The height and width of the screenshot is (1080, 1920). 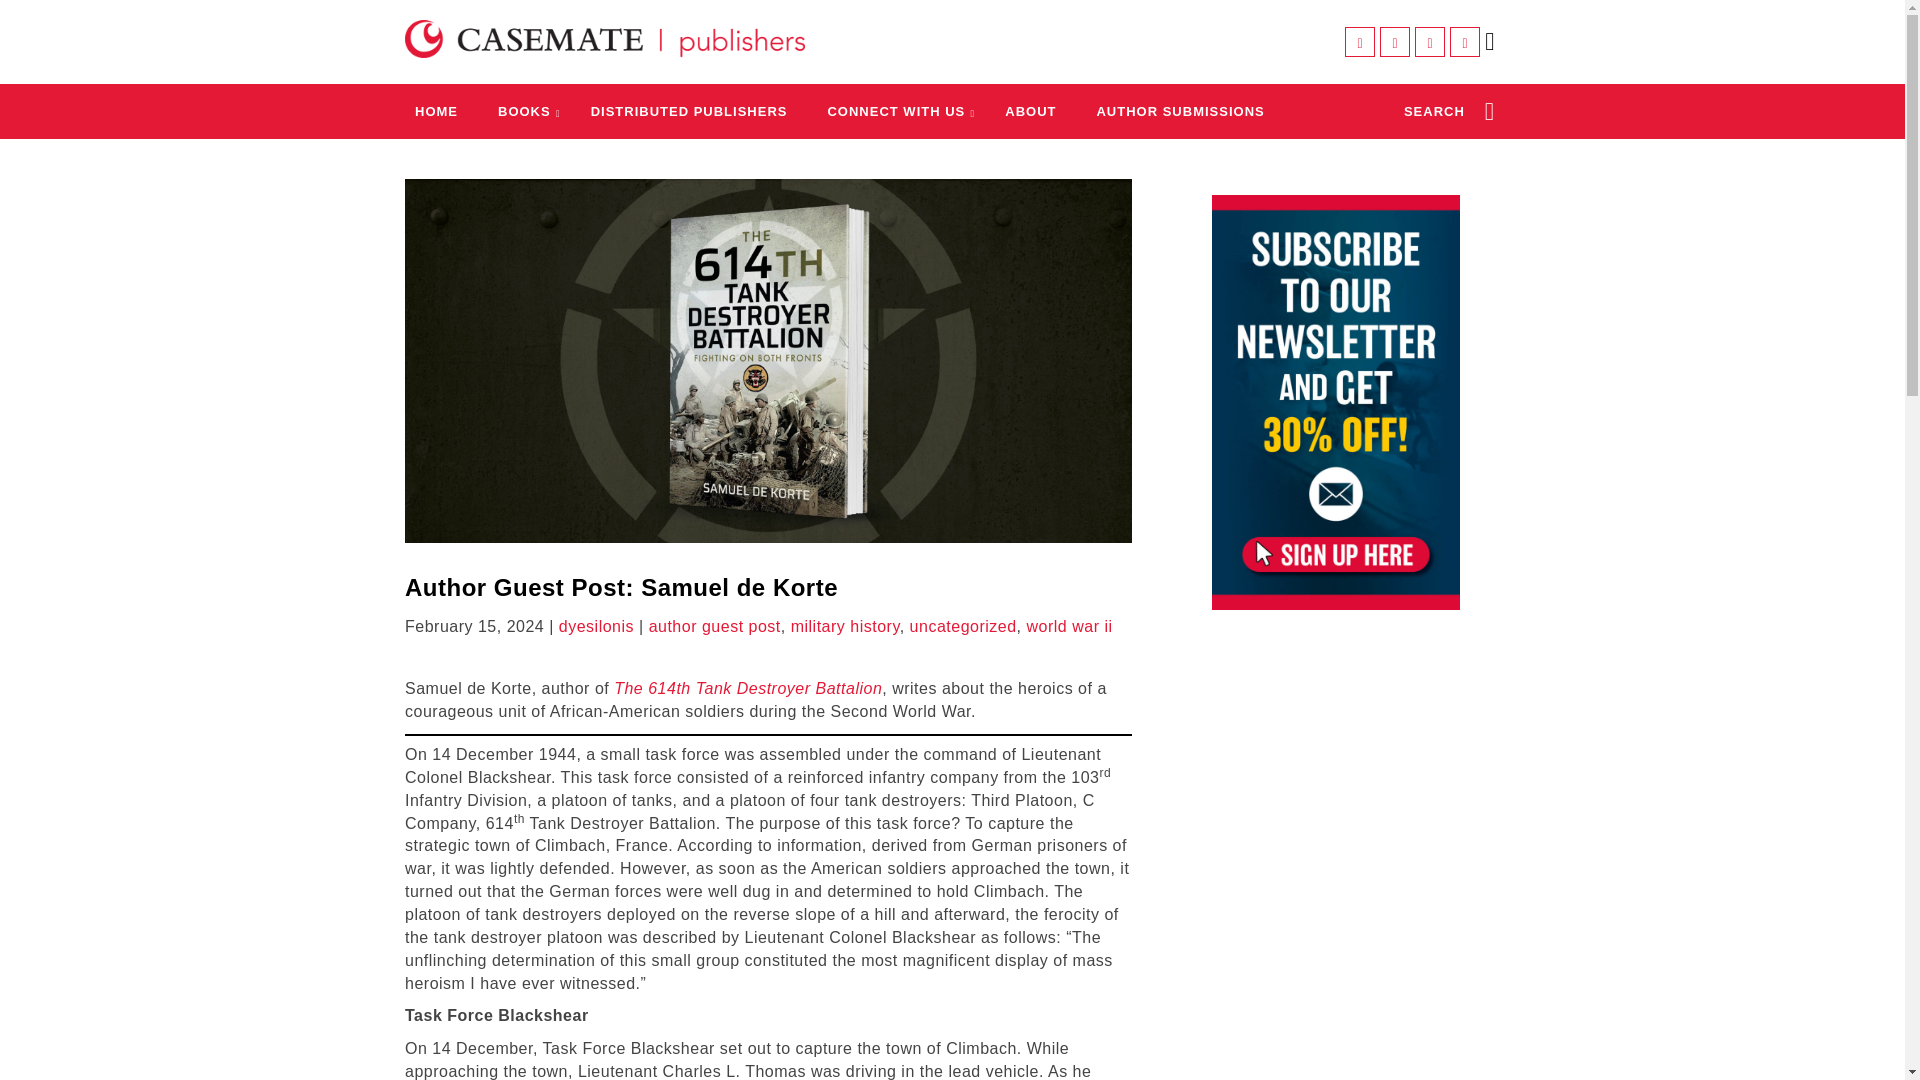 I want to click on HOME, so click(x=436, y=110).